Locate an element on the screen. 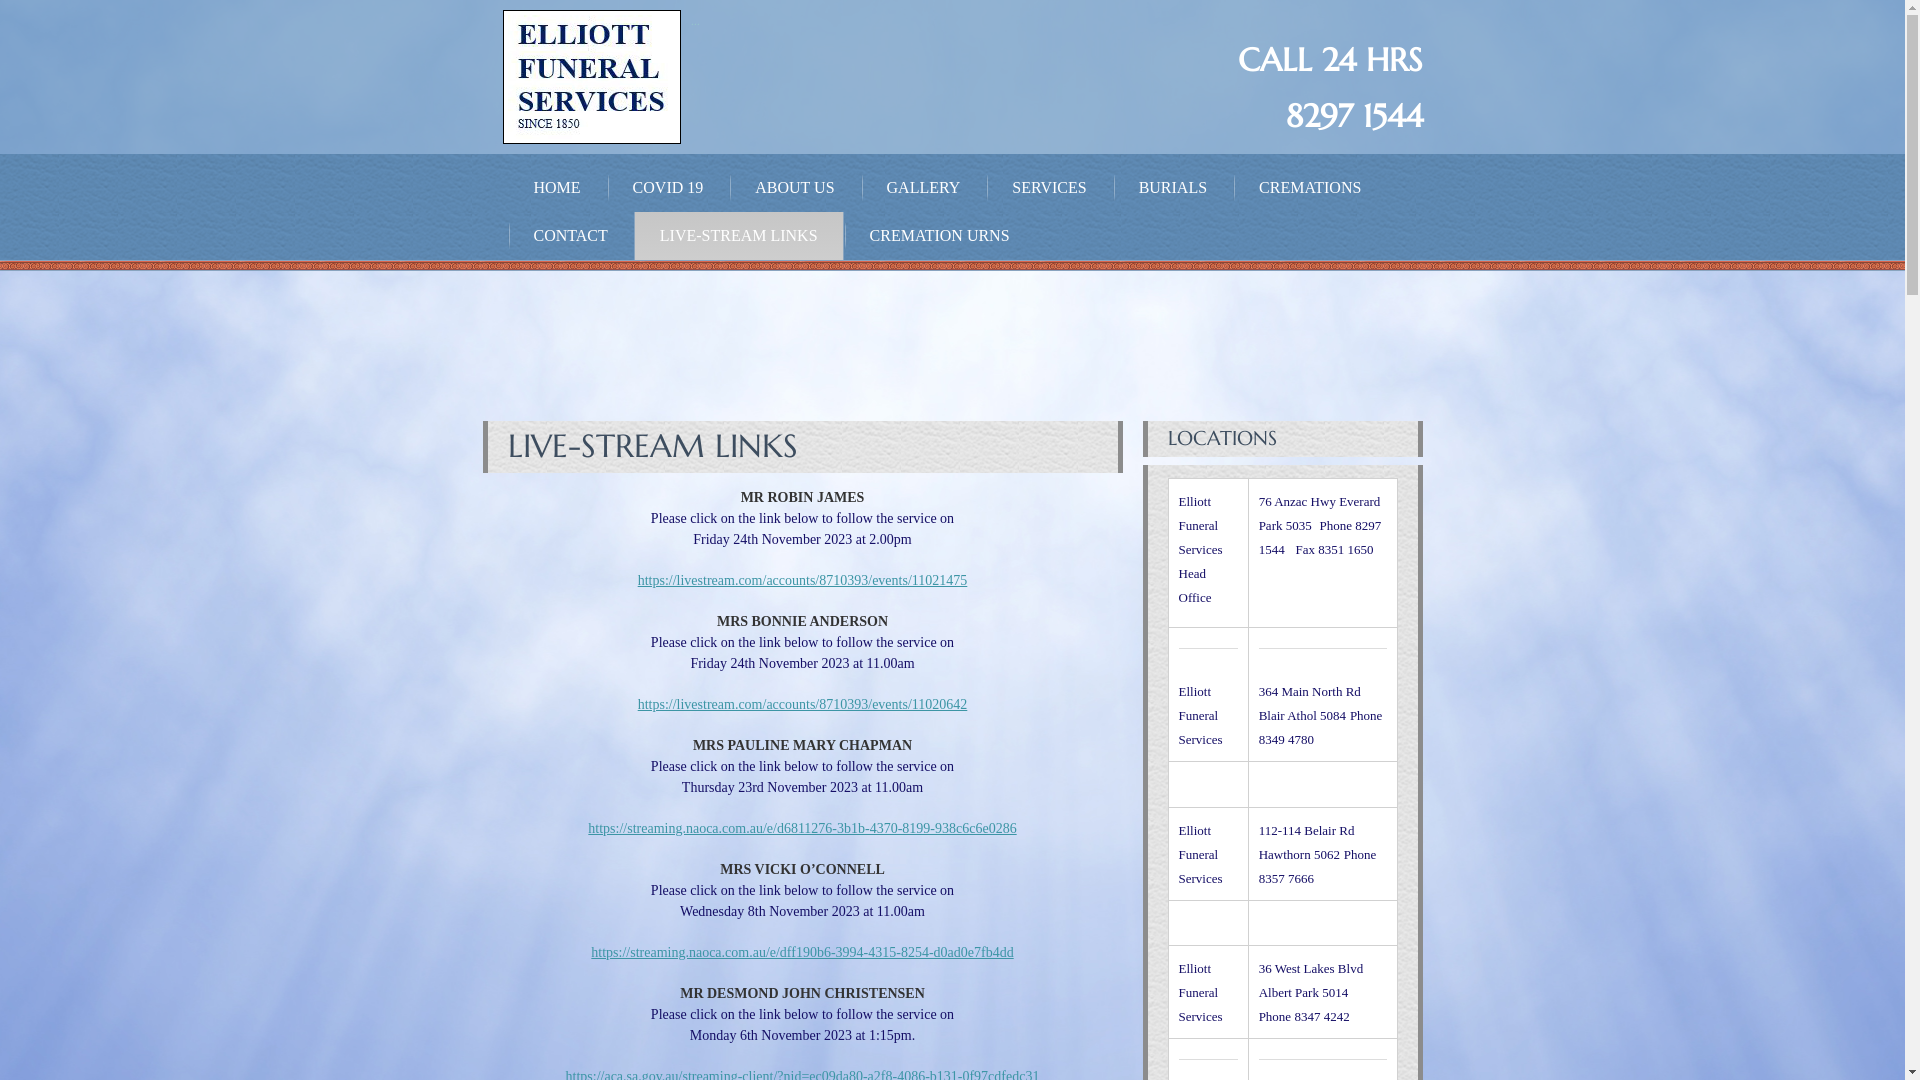  CONTACT is located at coordinates (571, 236).